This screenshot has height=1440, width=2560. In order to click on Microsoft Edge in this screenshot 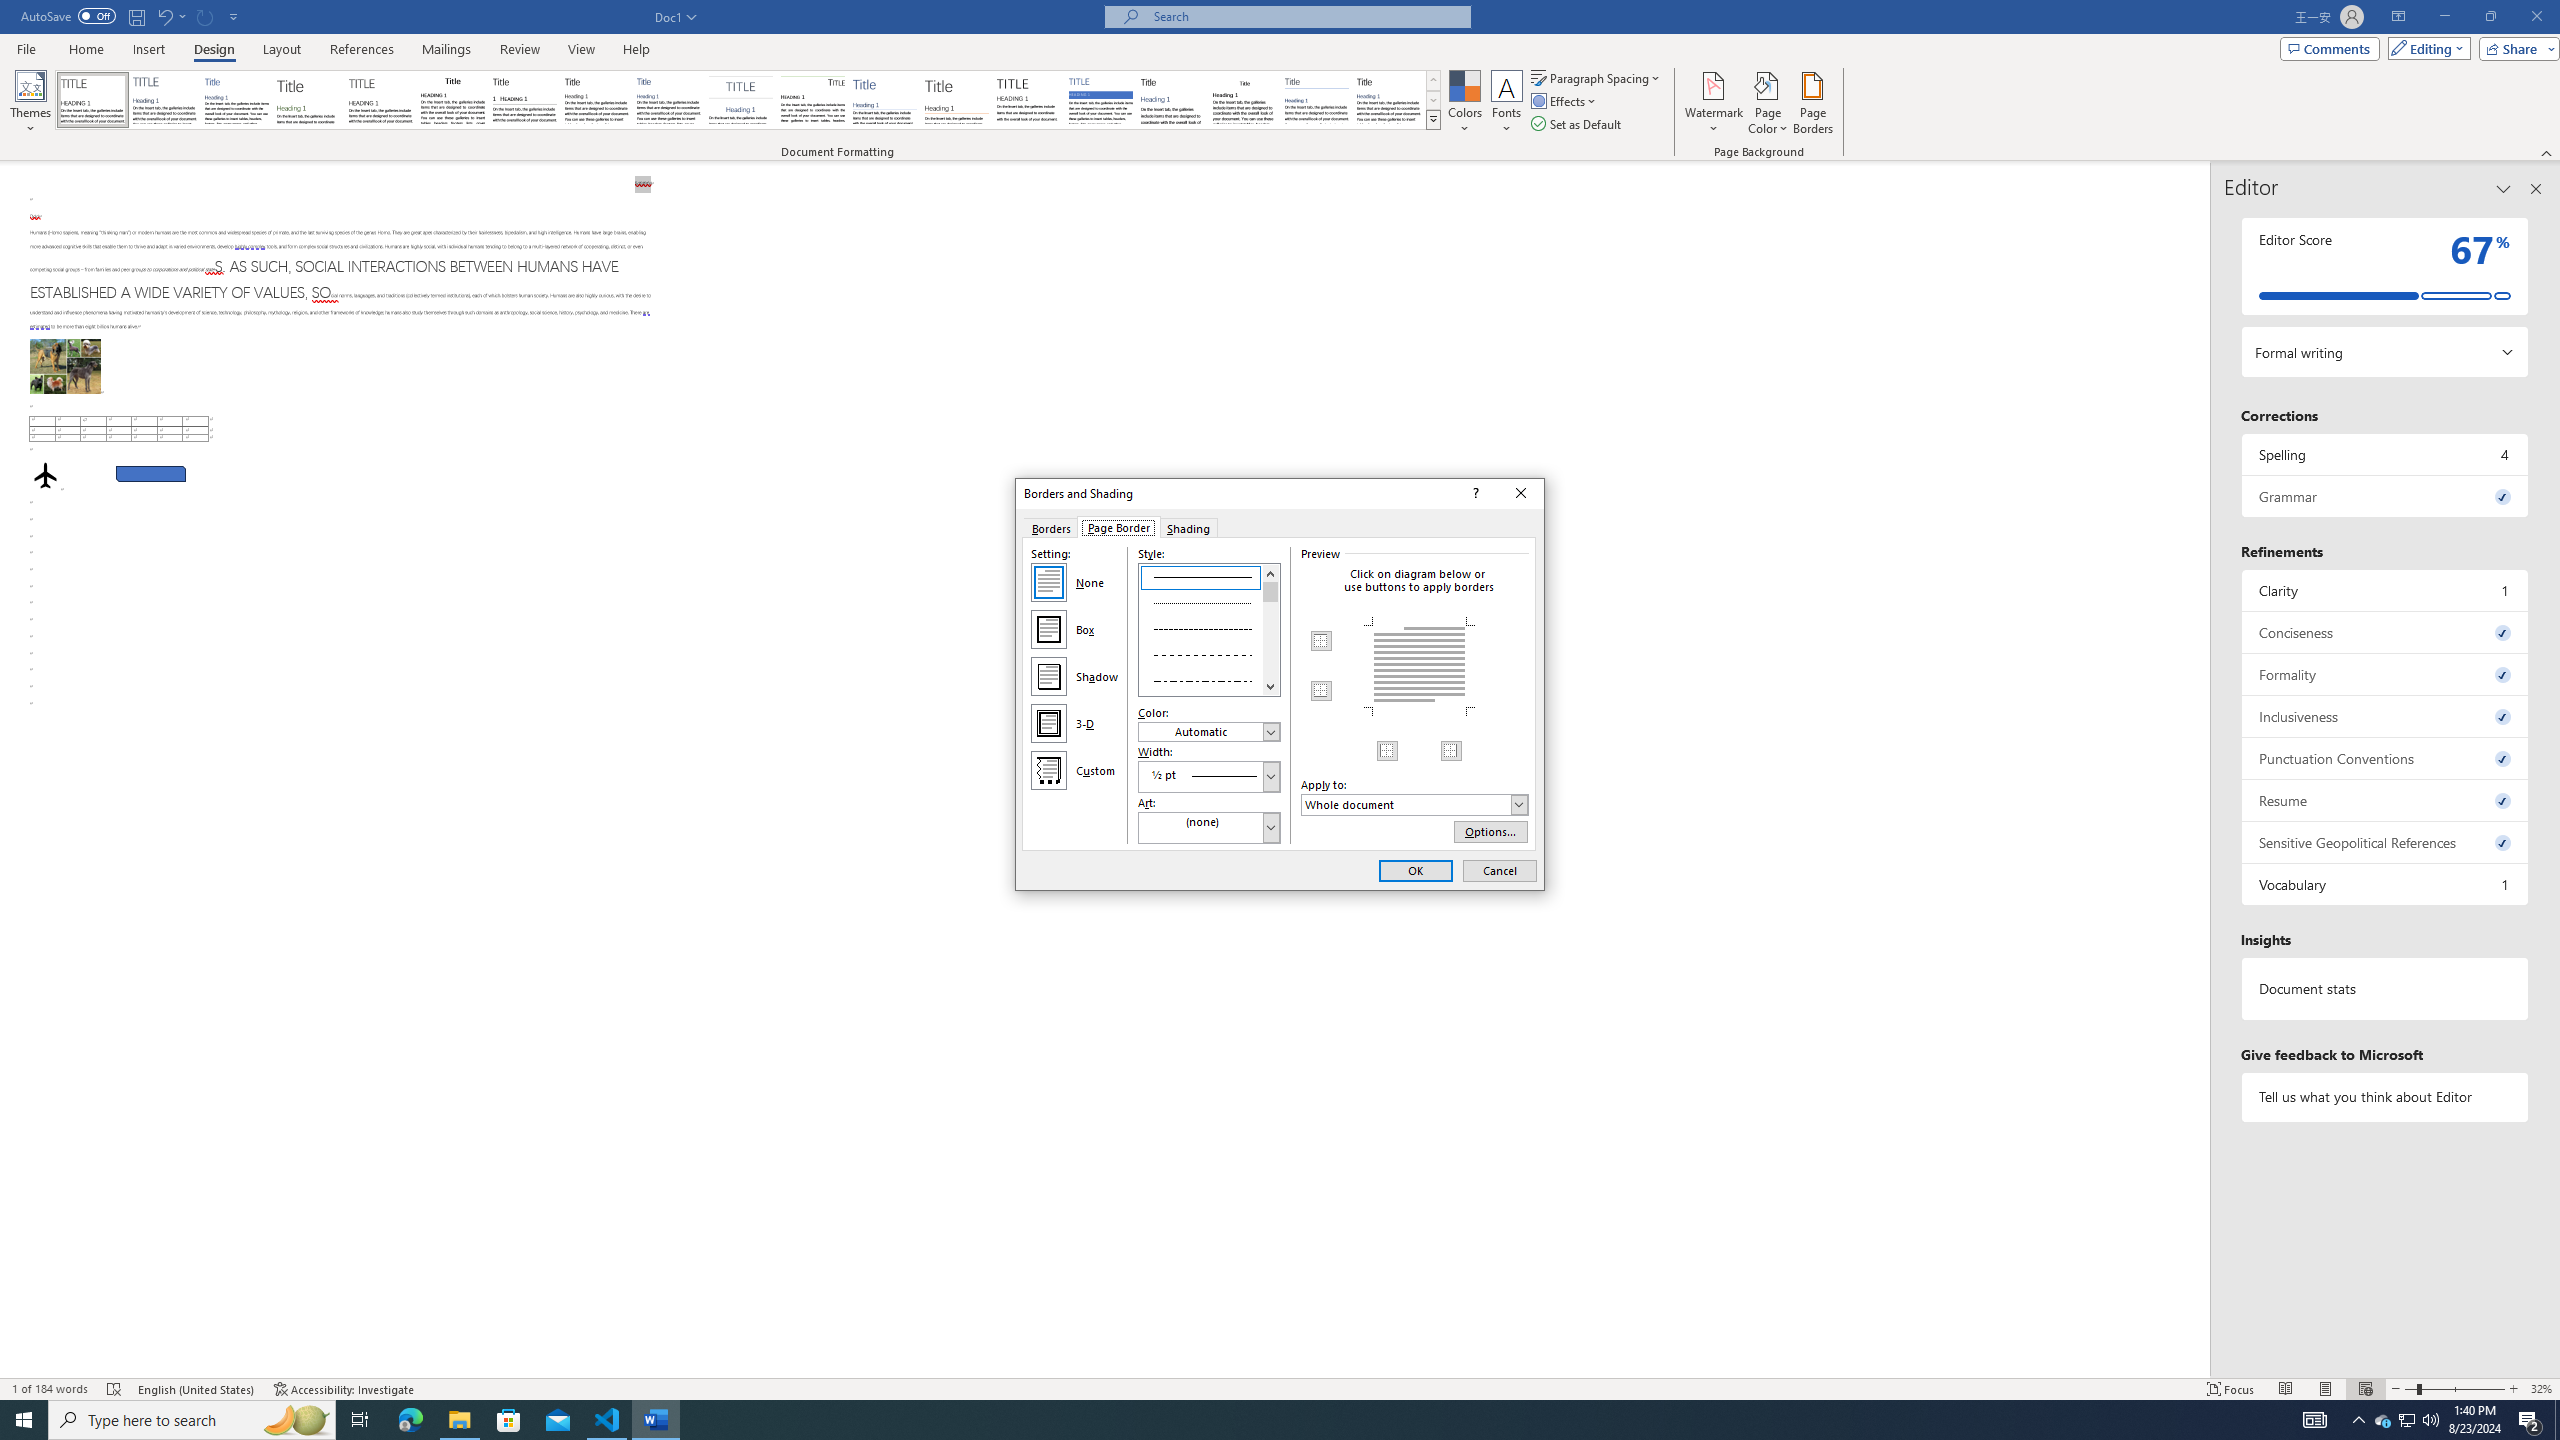, I will do `click(410, 1420)`.